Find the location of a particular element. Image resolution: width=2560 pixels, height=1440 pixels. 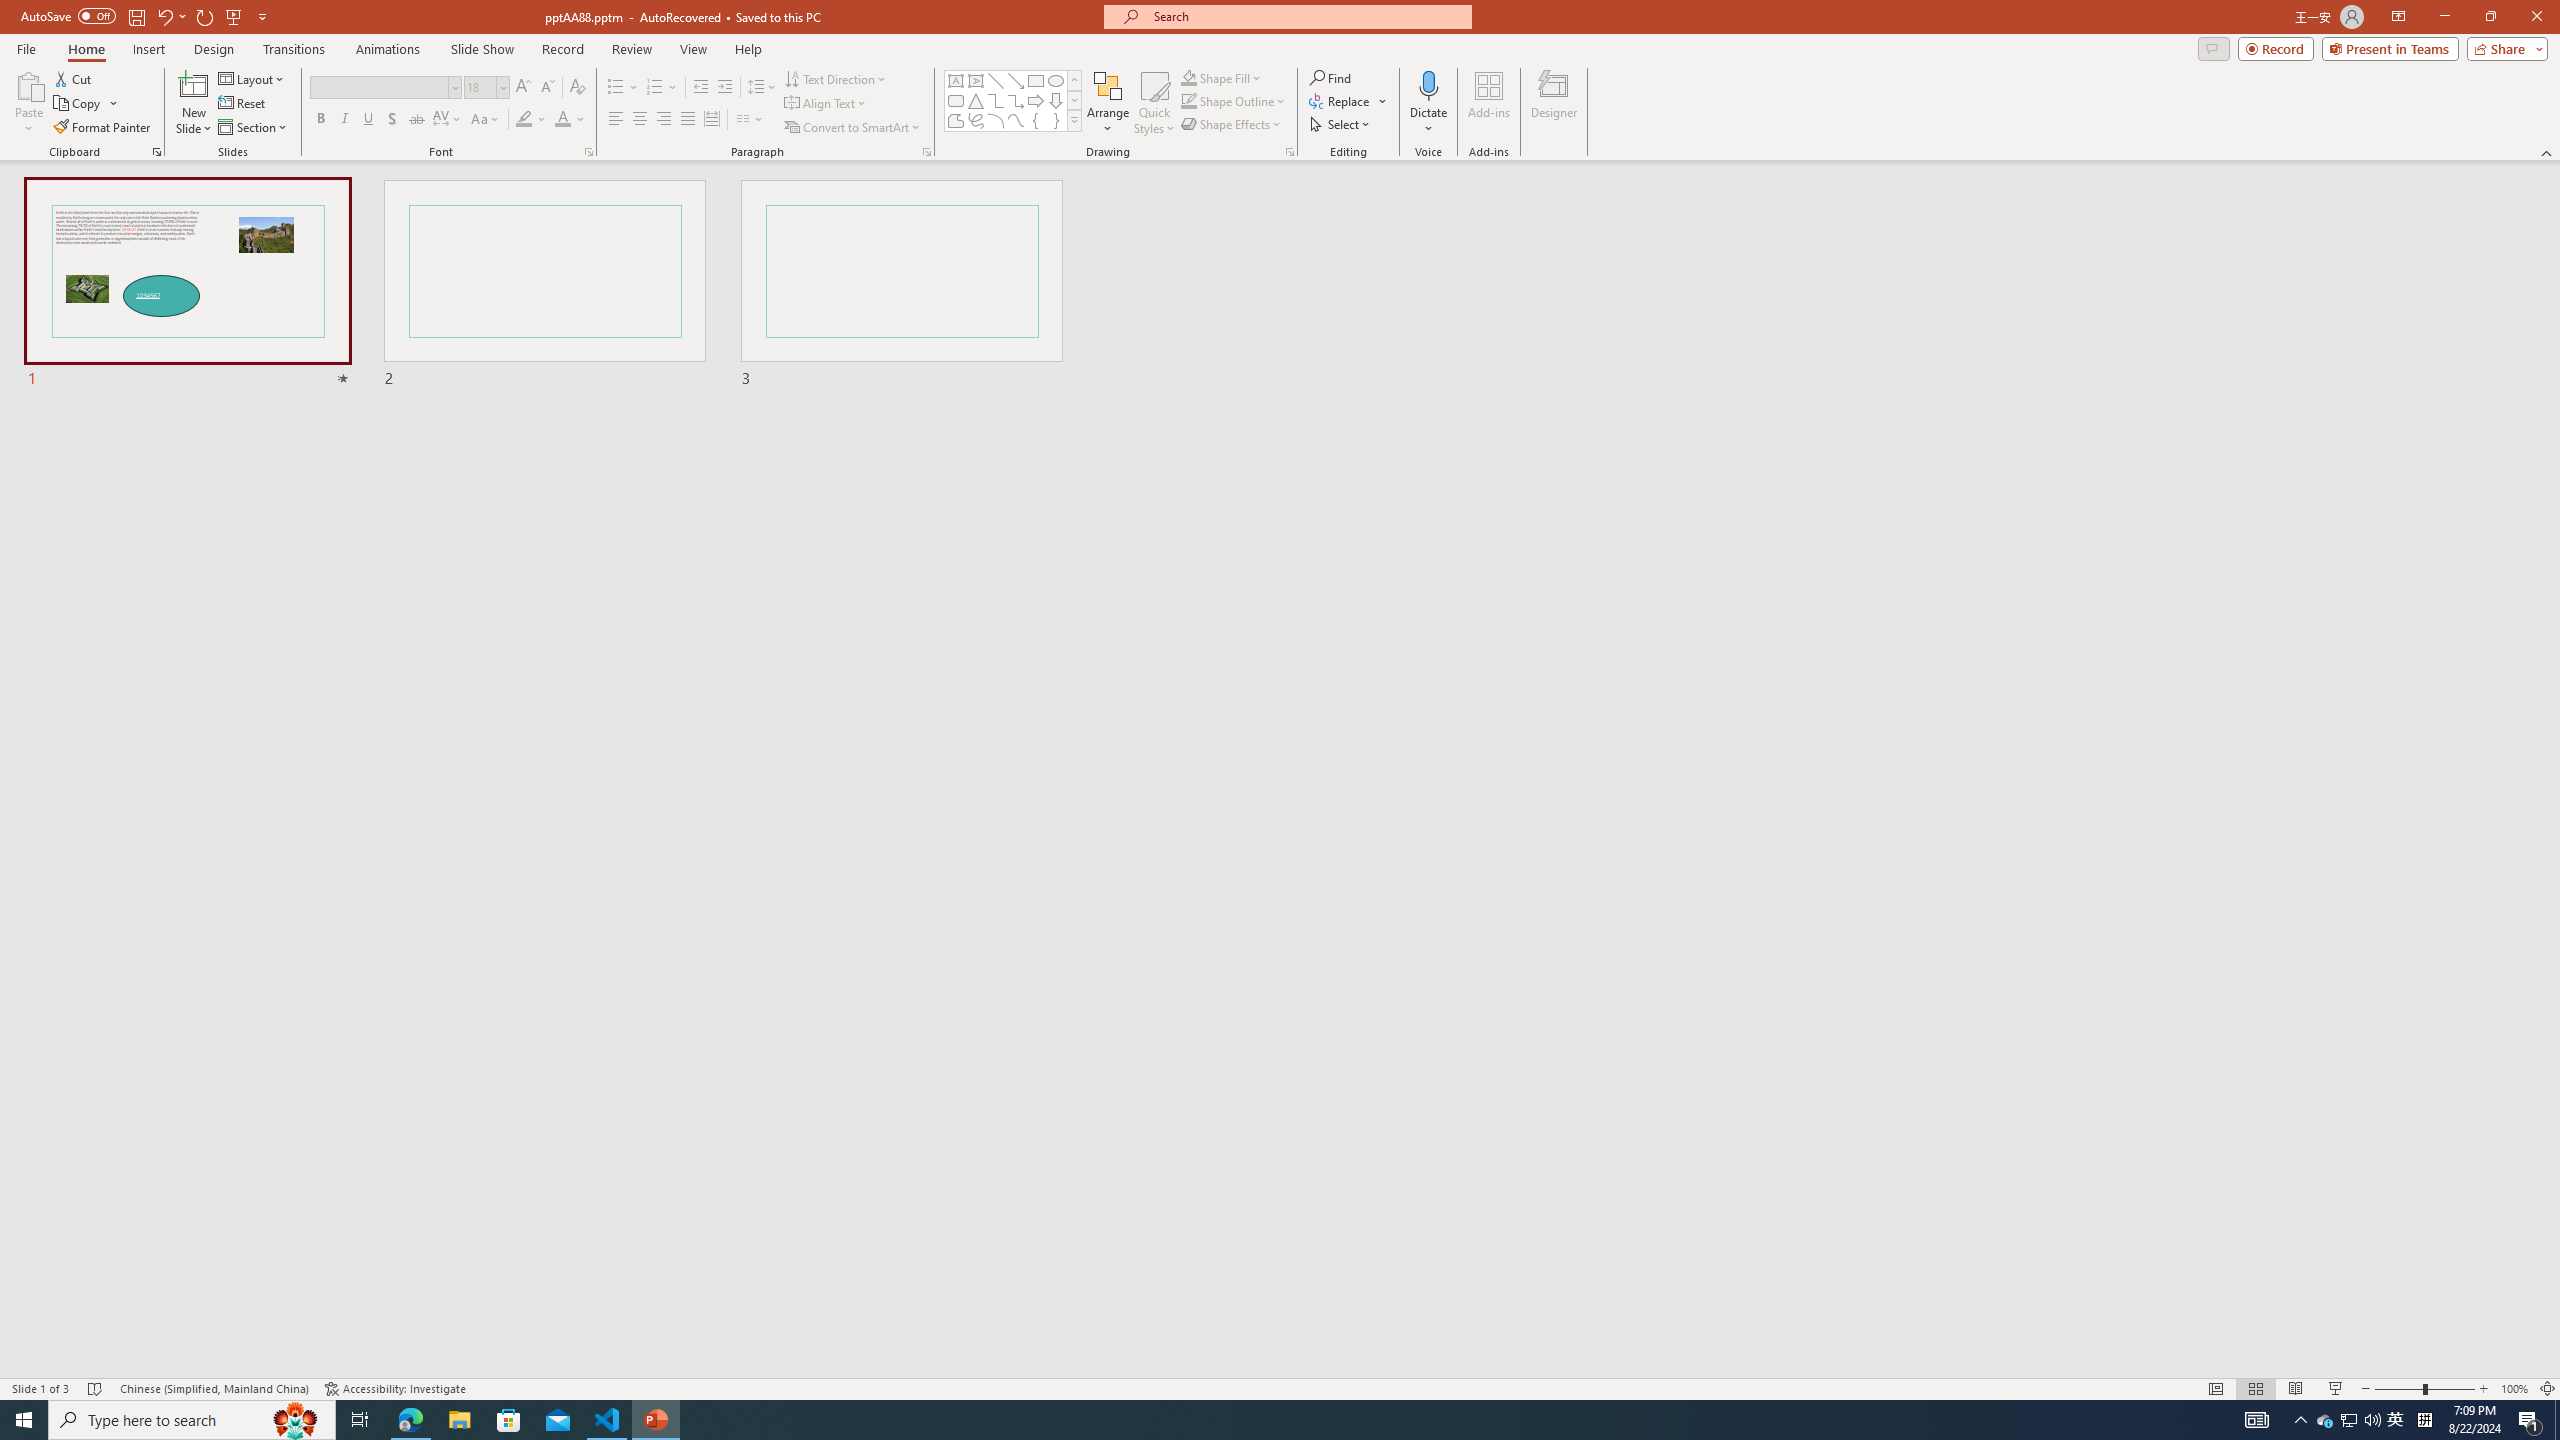

Transitions is located at coordinates (294, 49).